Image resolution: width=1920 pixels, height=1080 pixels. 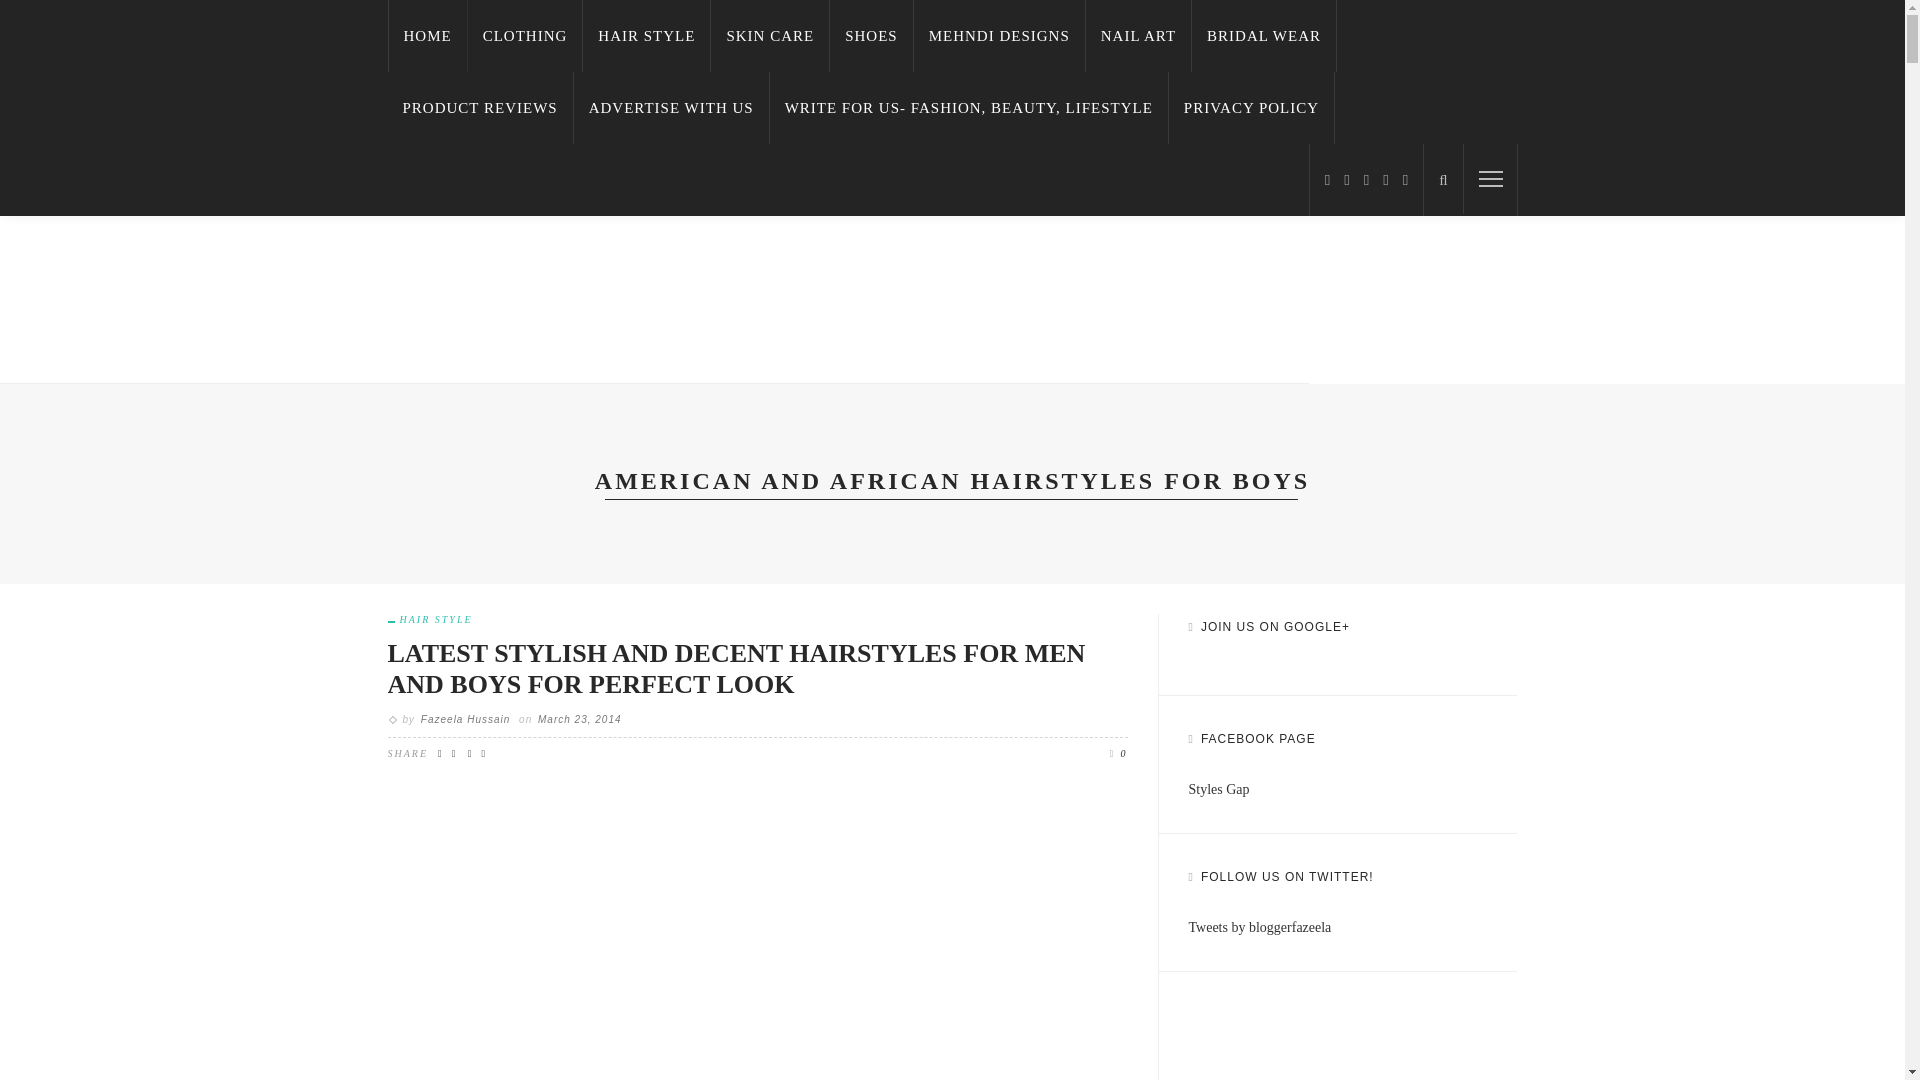 I want to click on SHOES, so click(x=871, y=36).